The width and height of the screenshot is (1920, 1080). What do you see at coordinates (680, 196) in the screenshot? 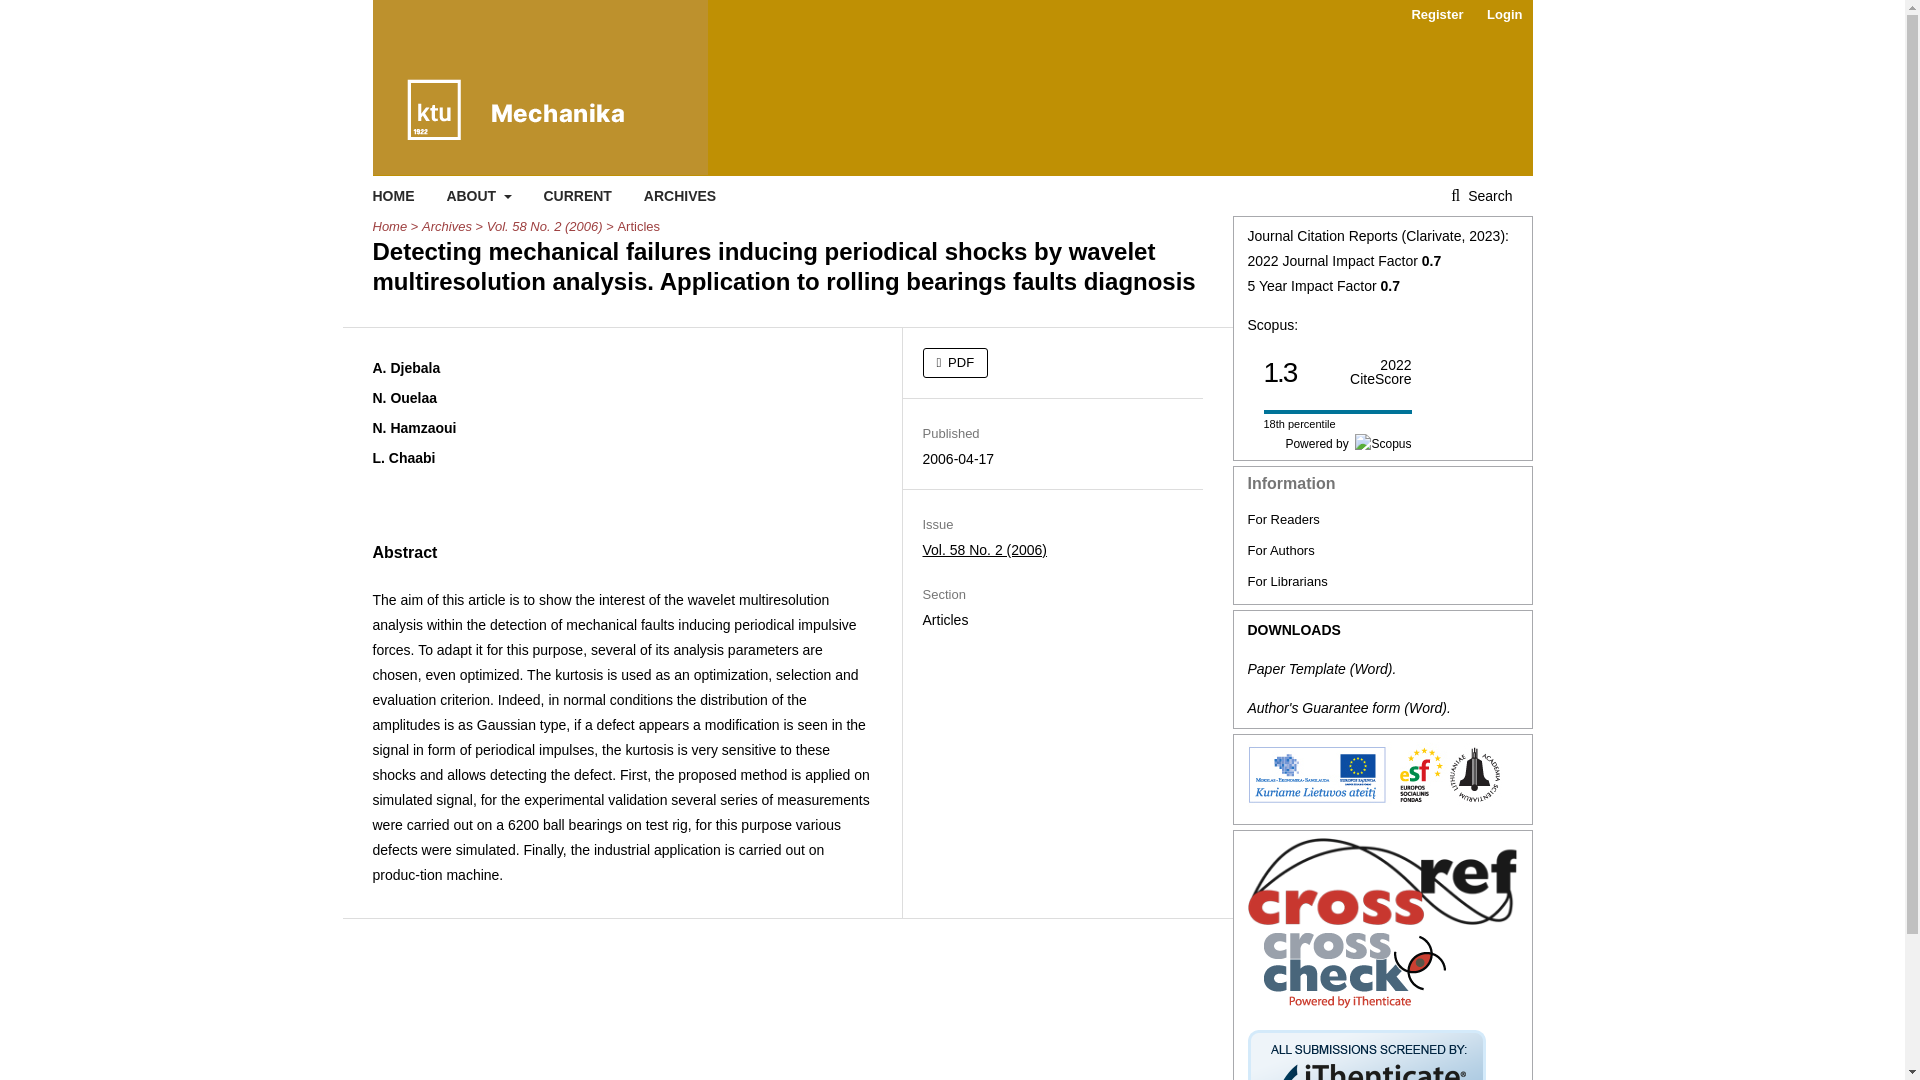
I see `ARCHIVES` at bounding box center [680, 196].